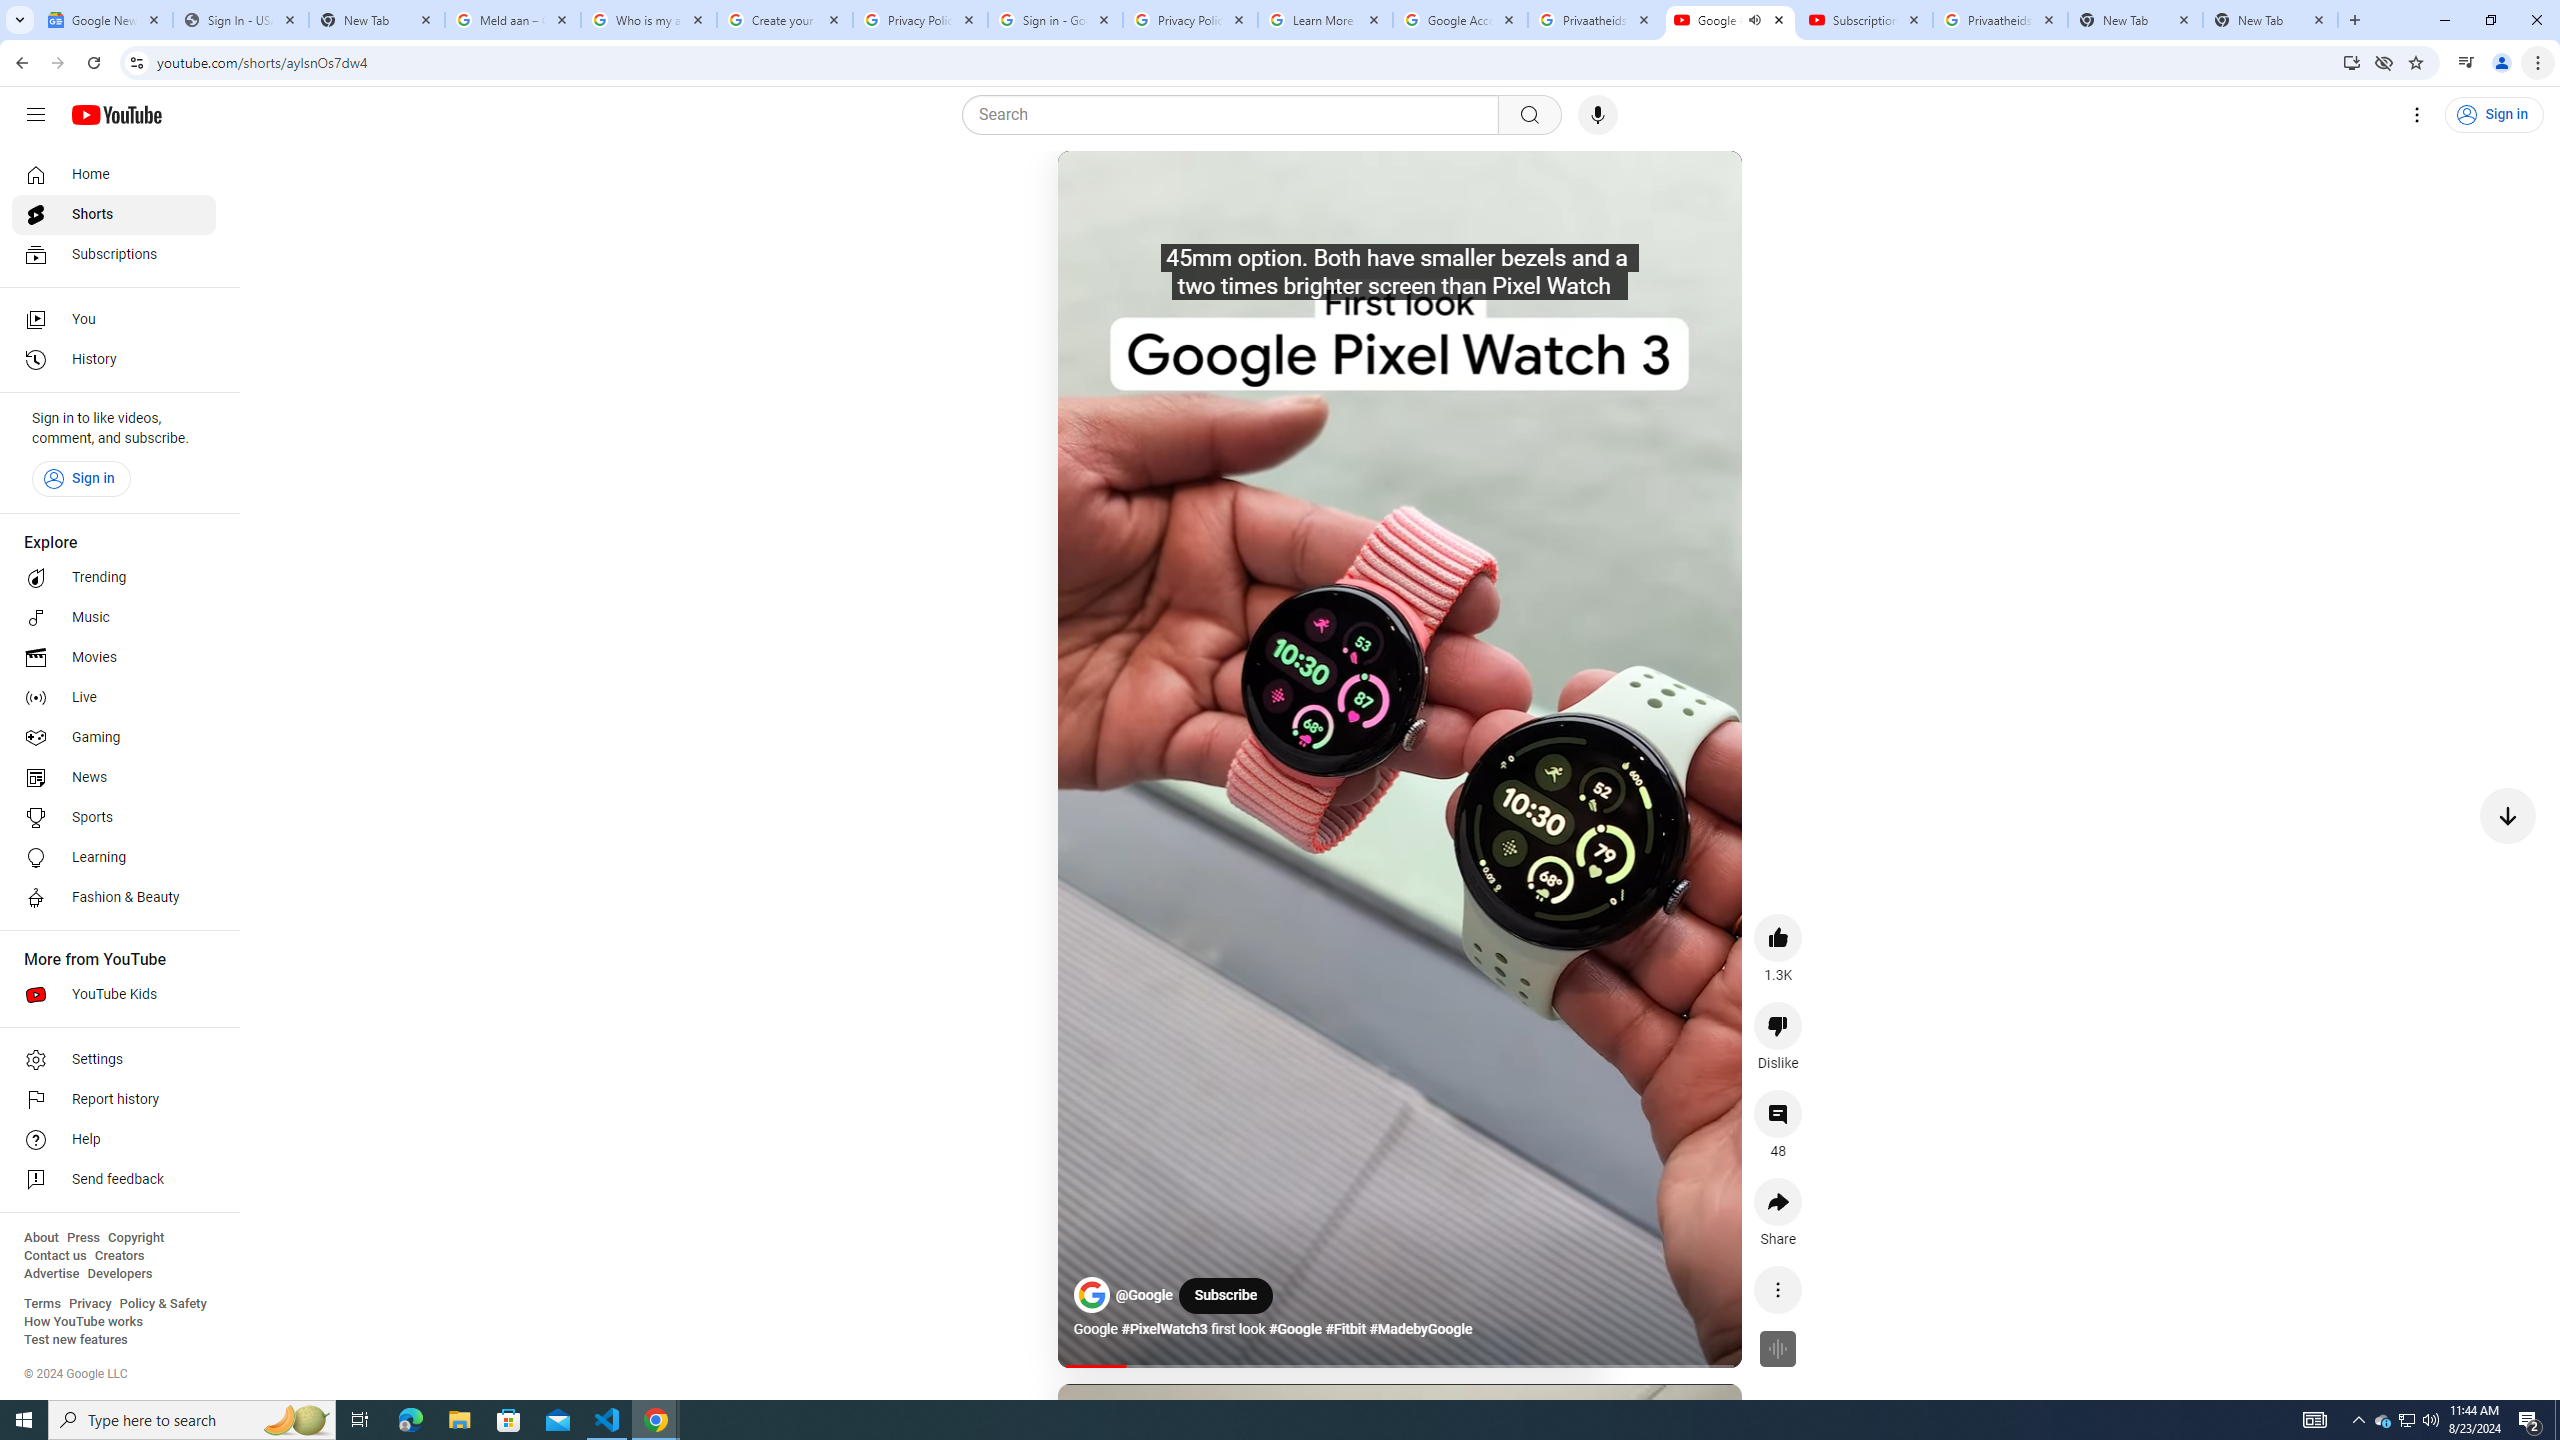 The width and height of the screenshot is (2560, 1440). I want to click on YouTube Home, so click(116, 114).